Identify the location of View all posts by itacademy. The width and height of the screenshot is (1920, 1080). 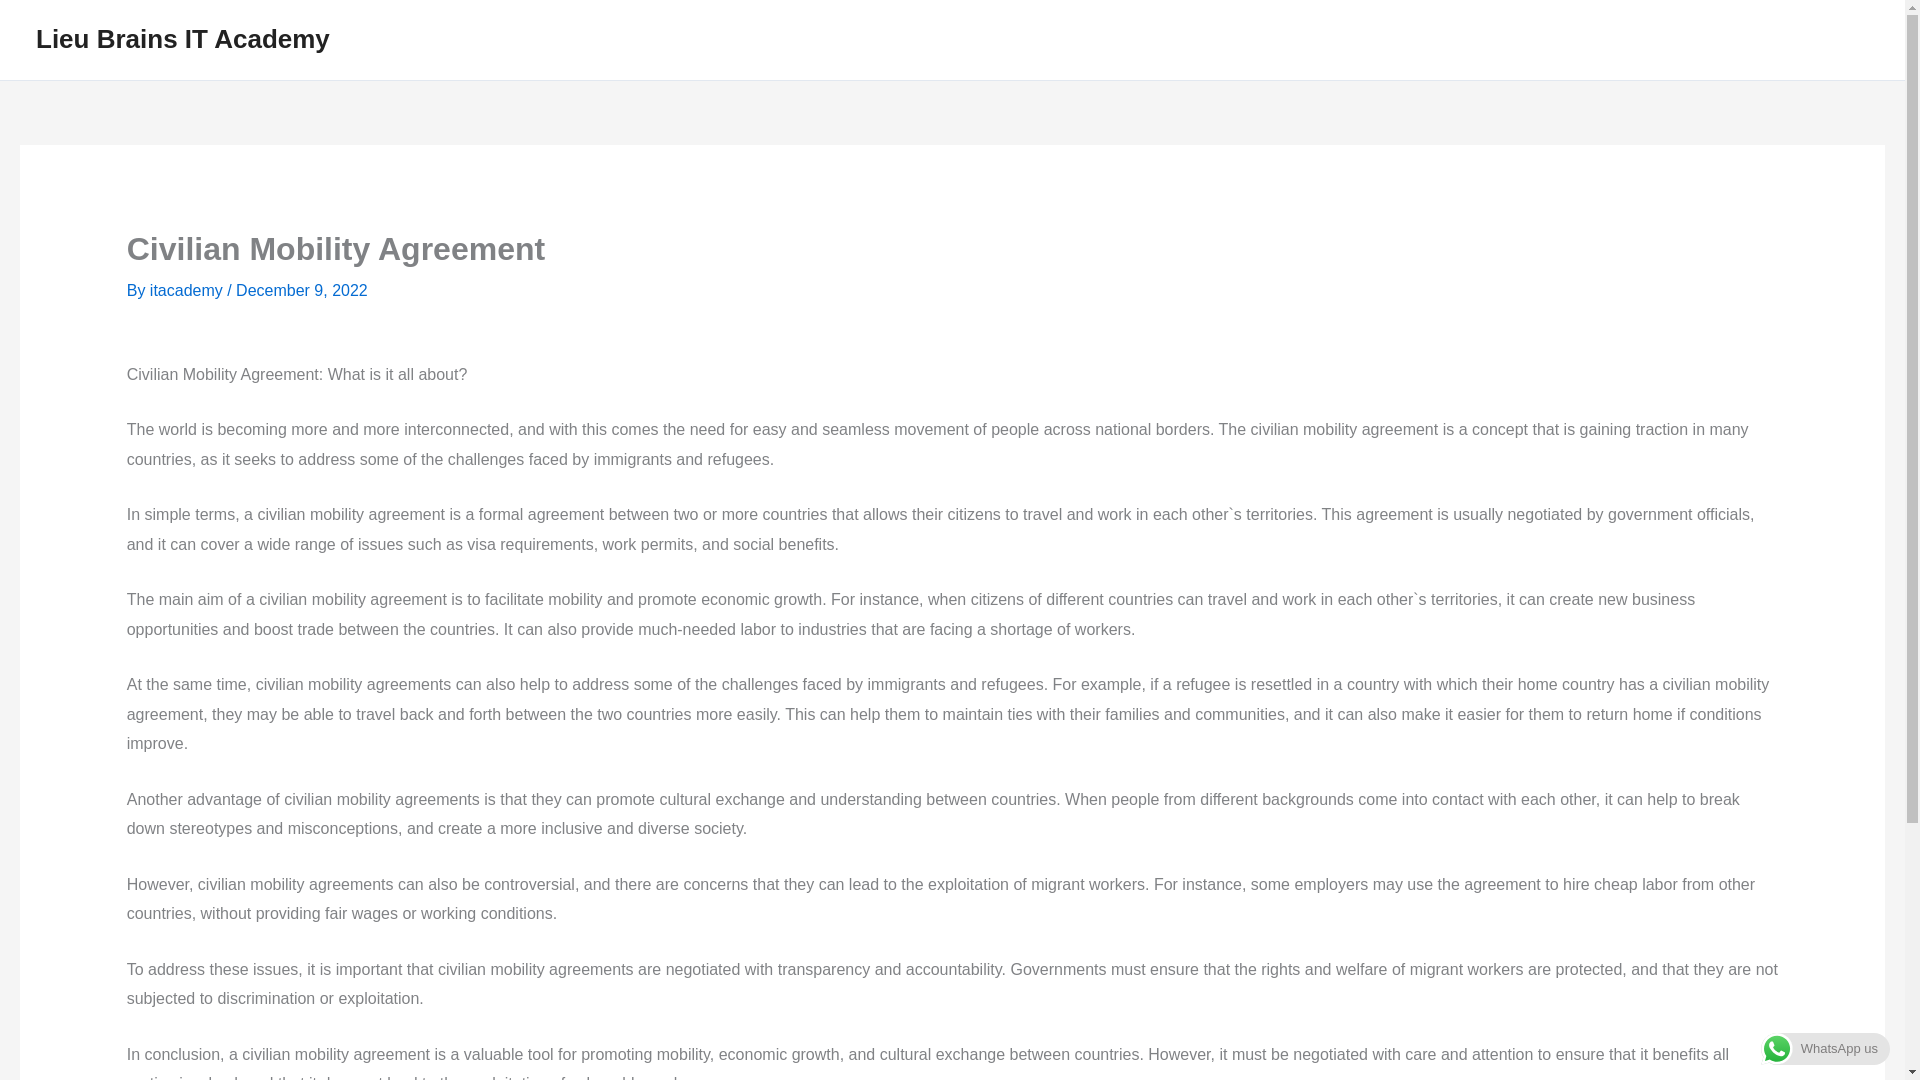
(188, 290).